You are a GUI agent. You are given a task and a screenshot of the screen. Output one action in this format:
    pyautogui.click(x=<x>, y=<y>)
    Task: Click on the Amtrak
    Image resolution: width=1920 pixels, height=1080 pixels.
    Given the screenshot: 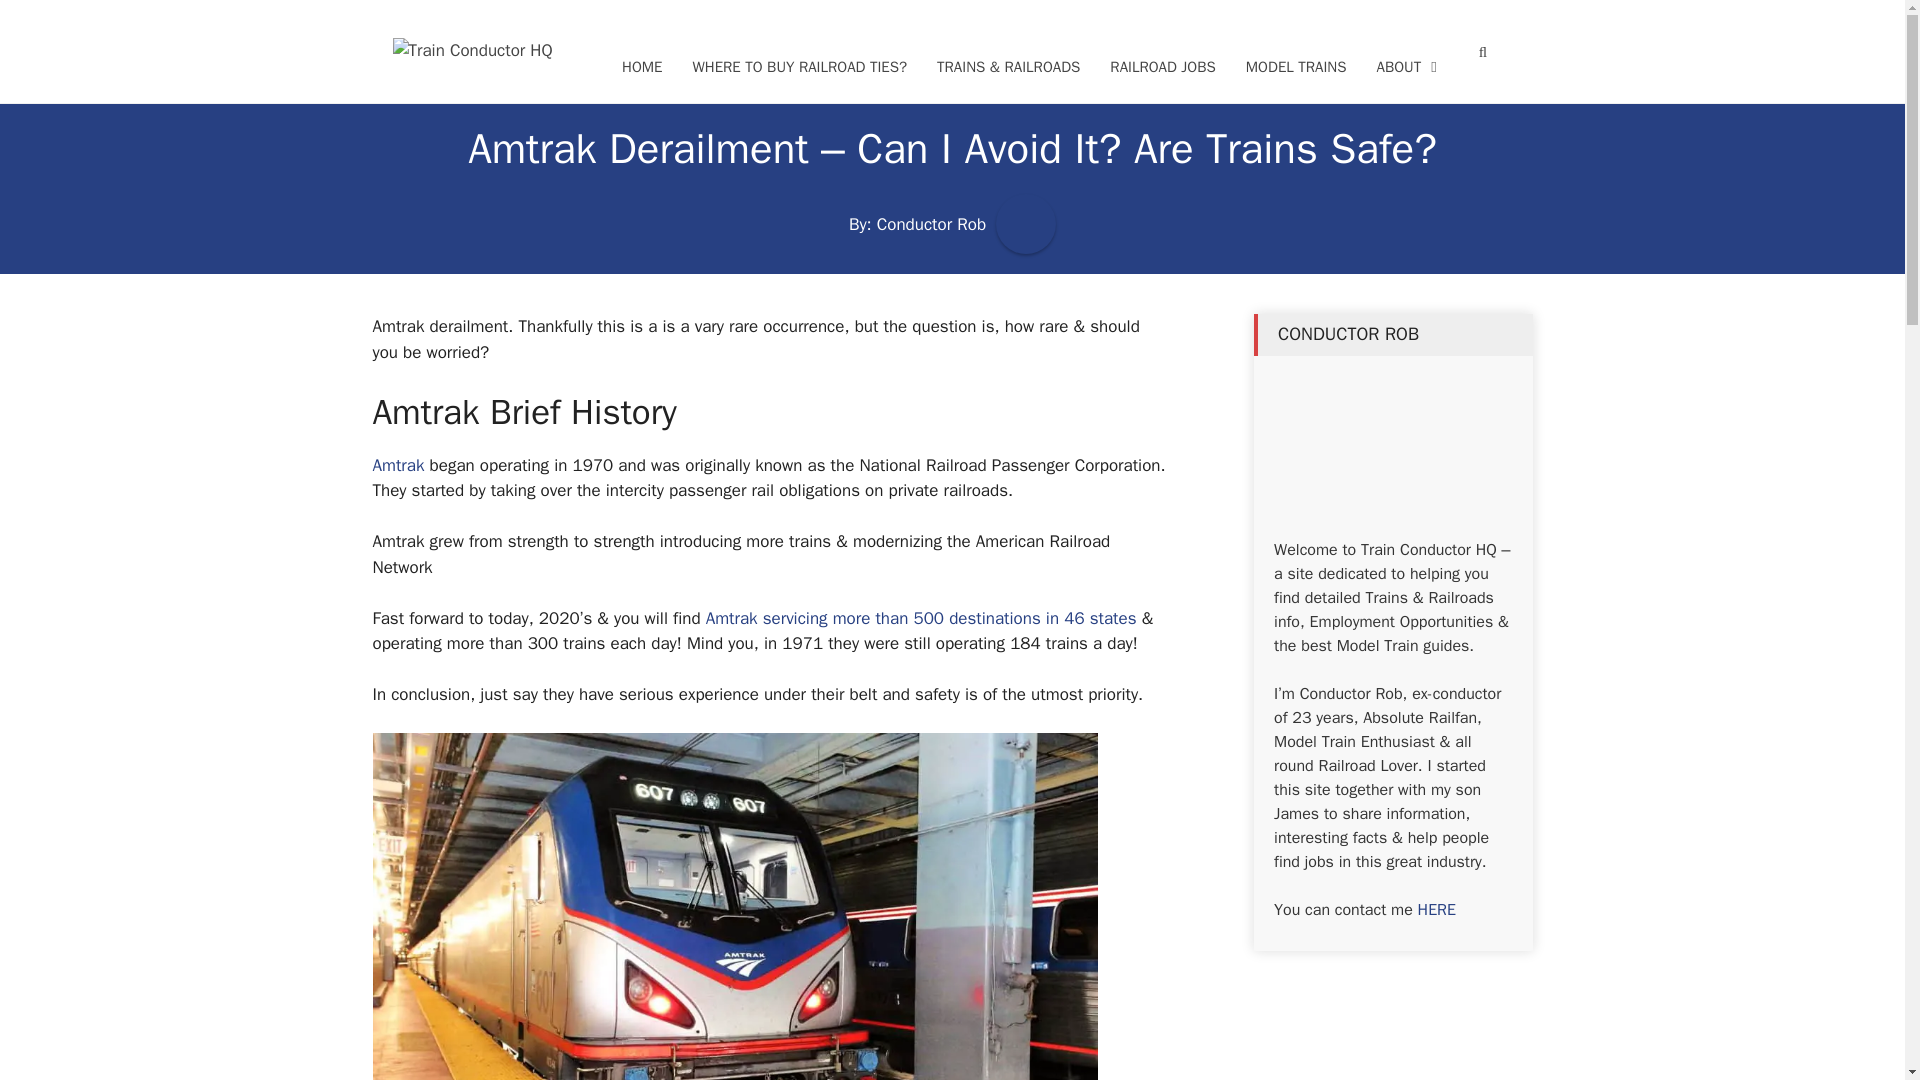 What is the action you would take?
    pyautogui.click(x=398, y=465)
    